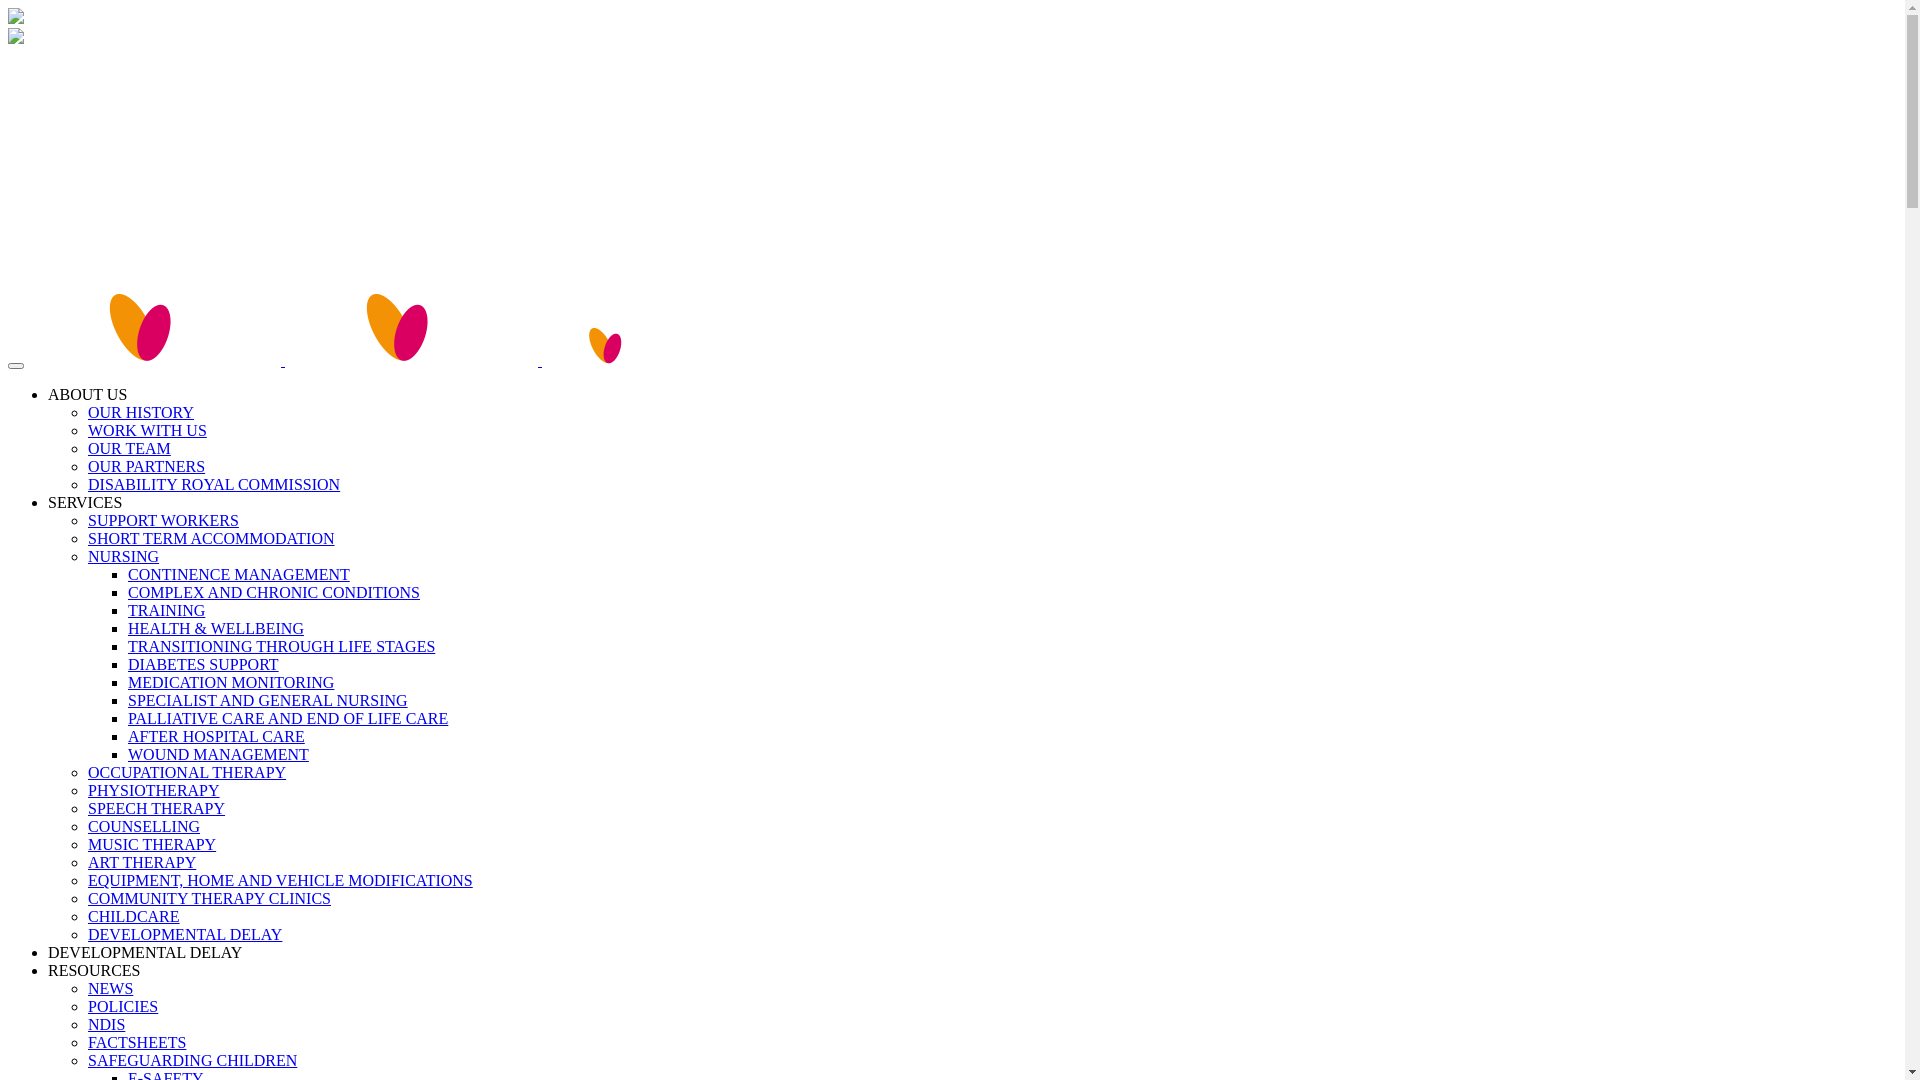 Image resolution: width=1920 pixels, height=1080 pixels. I want to click on NURSING, so click(124, 556).